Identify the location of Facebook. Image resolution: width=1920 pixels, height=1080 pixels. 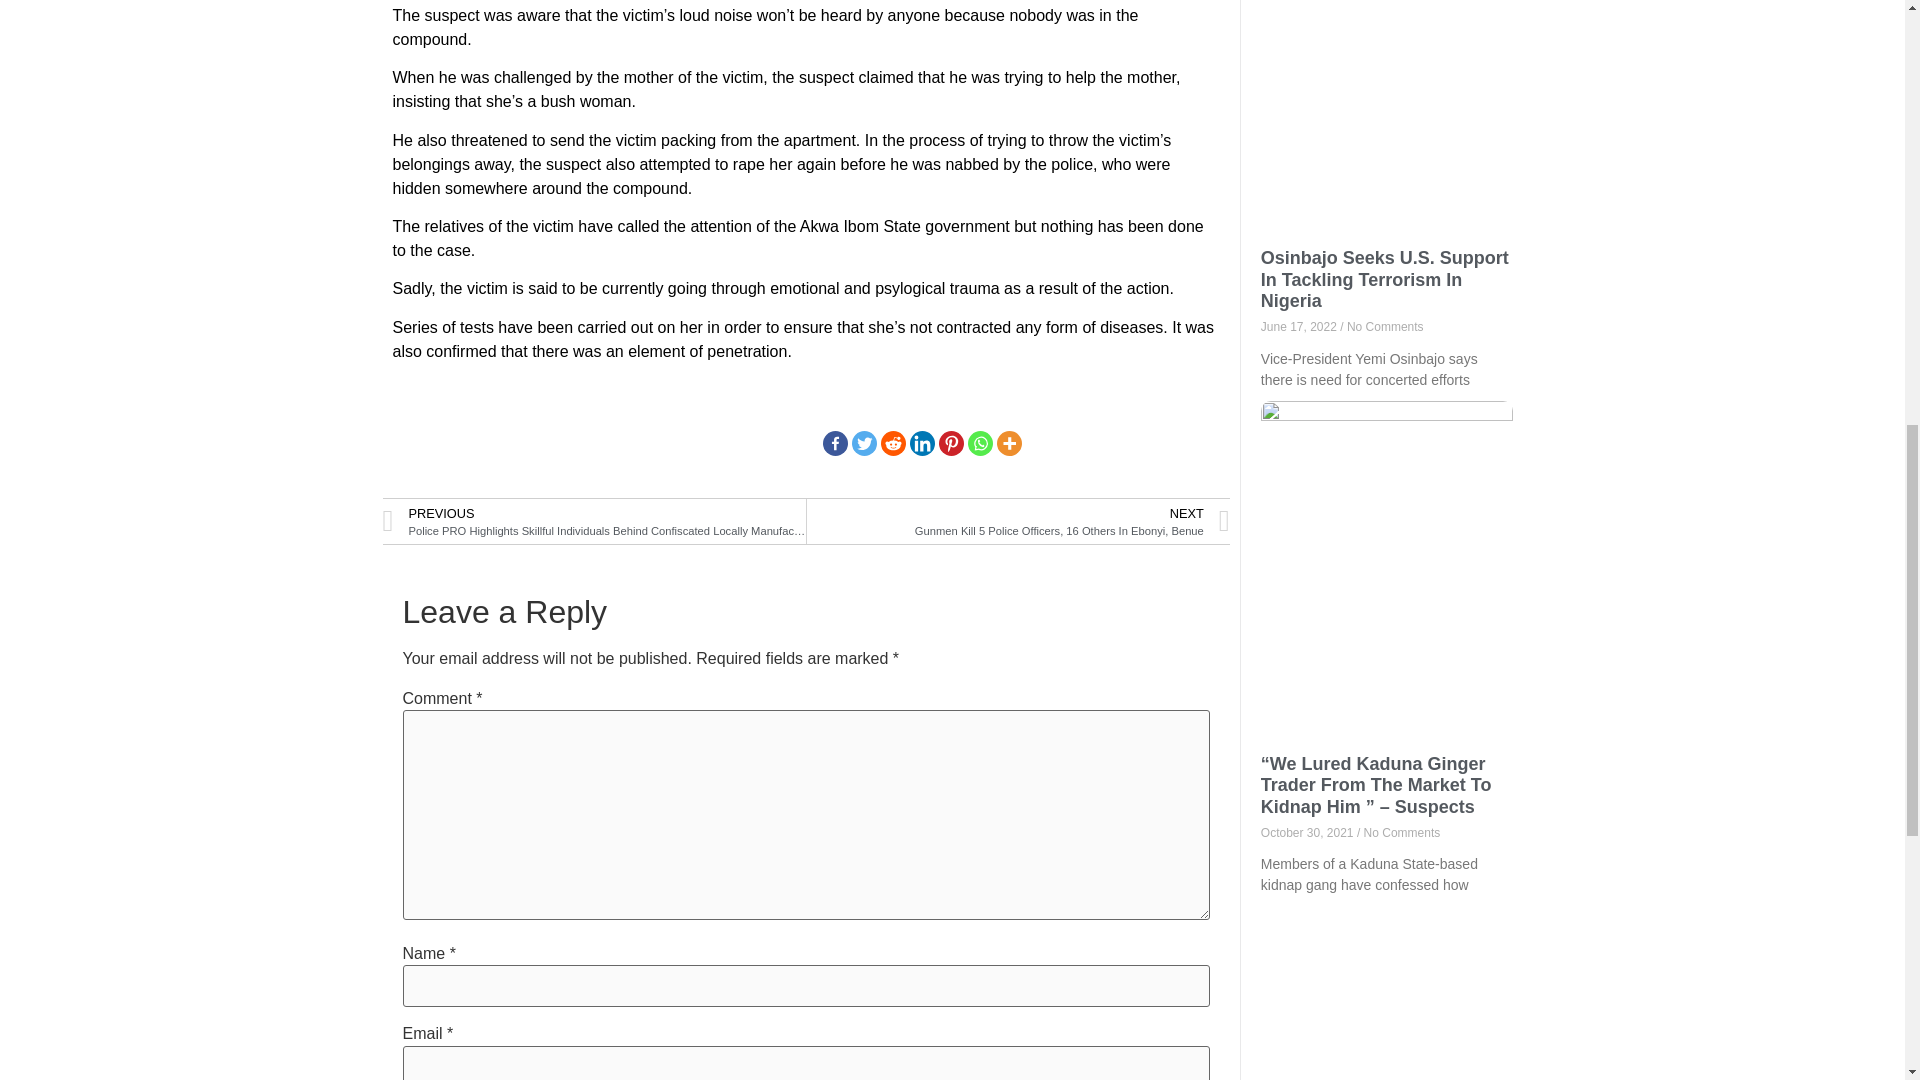
(836, 442).